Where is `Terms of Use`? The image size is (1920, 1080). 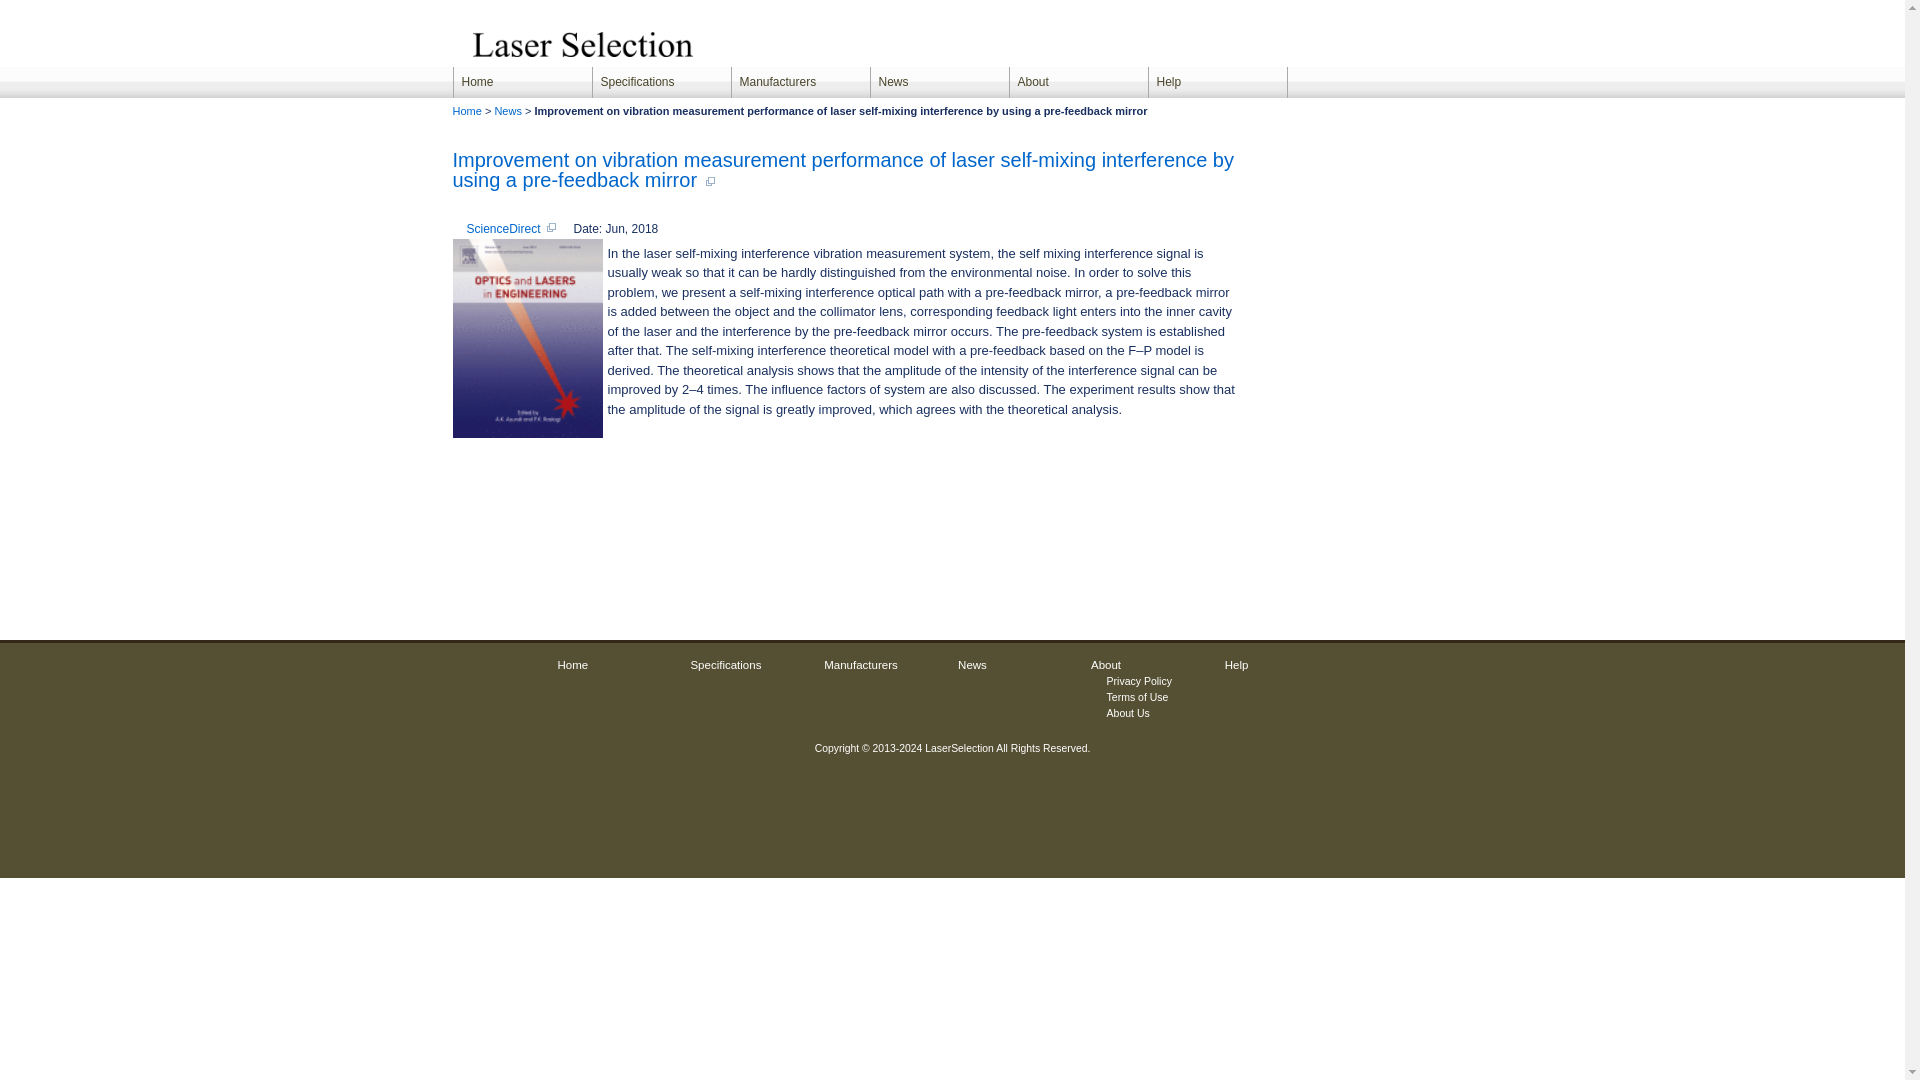 Terms of Use is located at coordinates (1138, 697).